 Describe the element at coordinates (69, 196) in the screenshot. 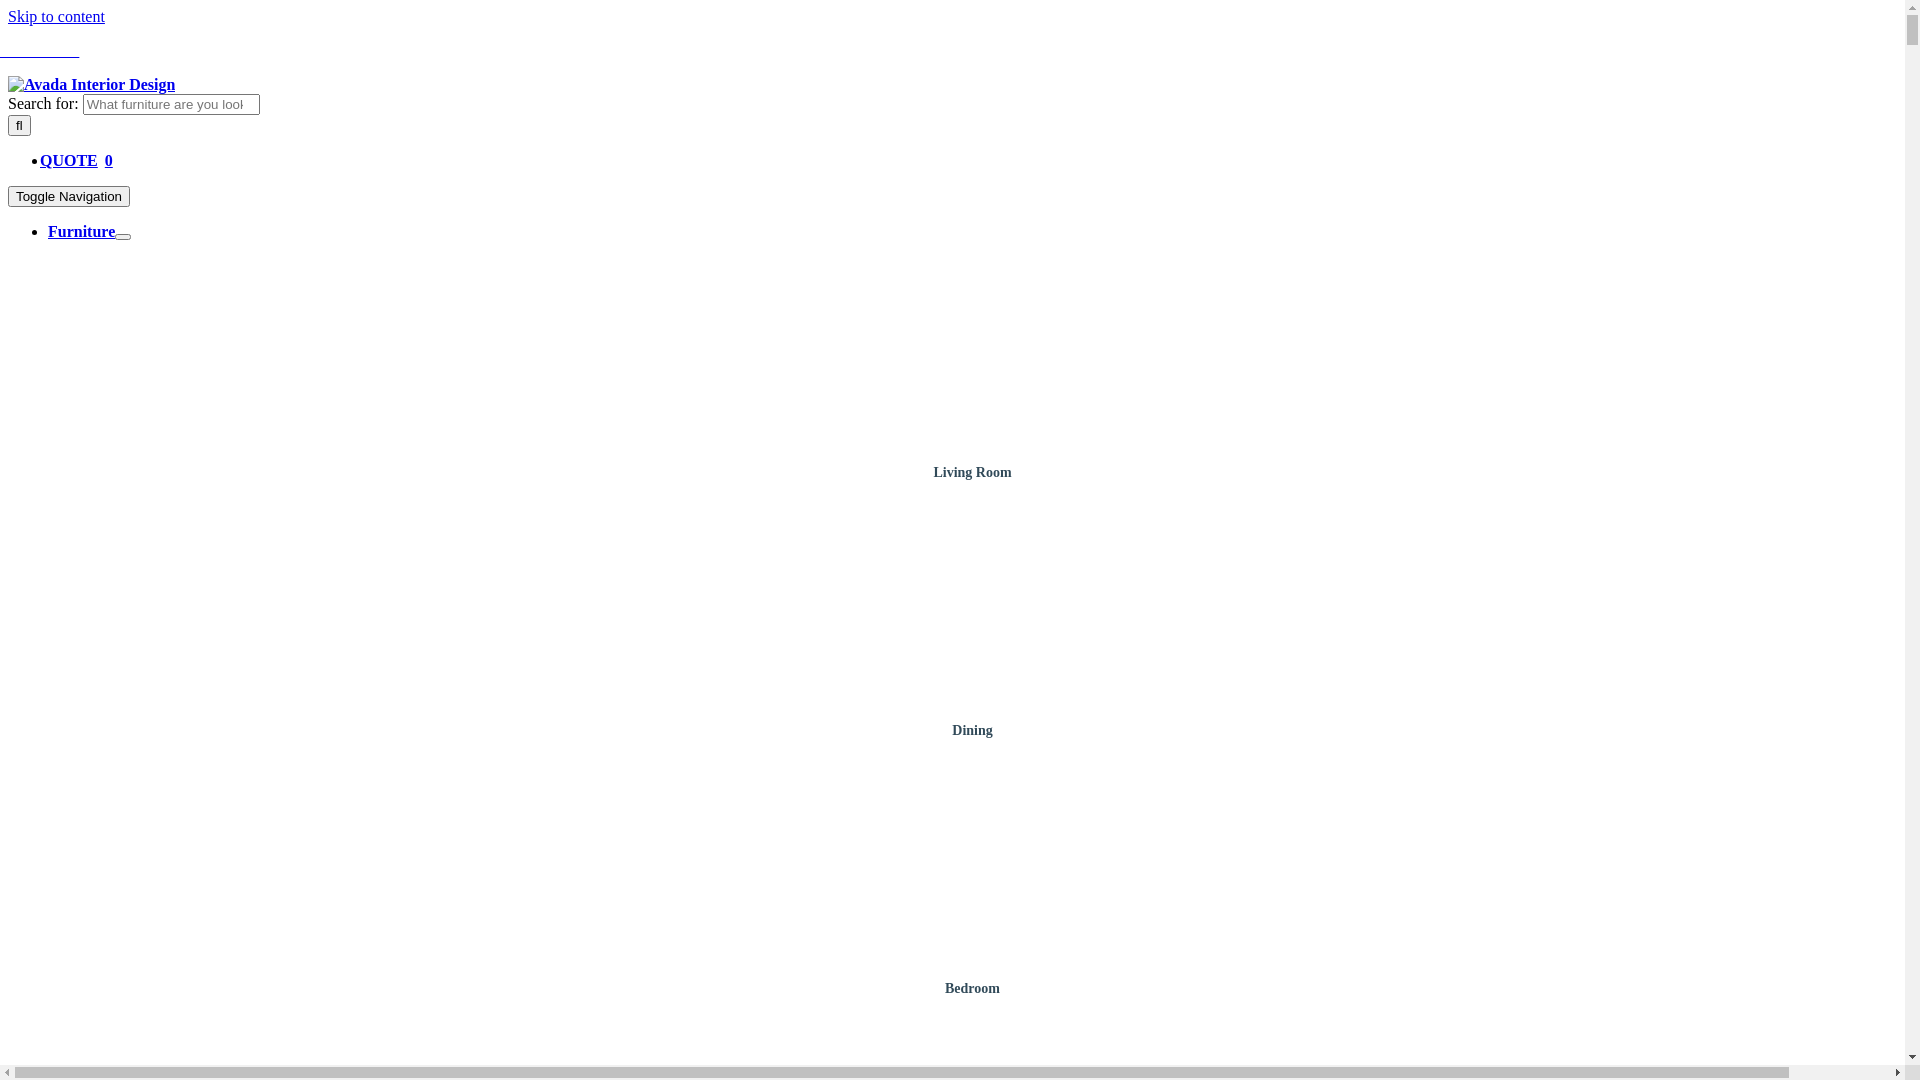

I see `Toggle Navigation` at that location.